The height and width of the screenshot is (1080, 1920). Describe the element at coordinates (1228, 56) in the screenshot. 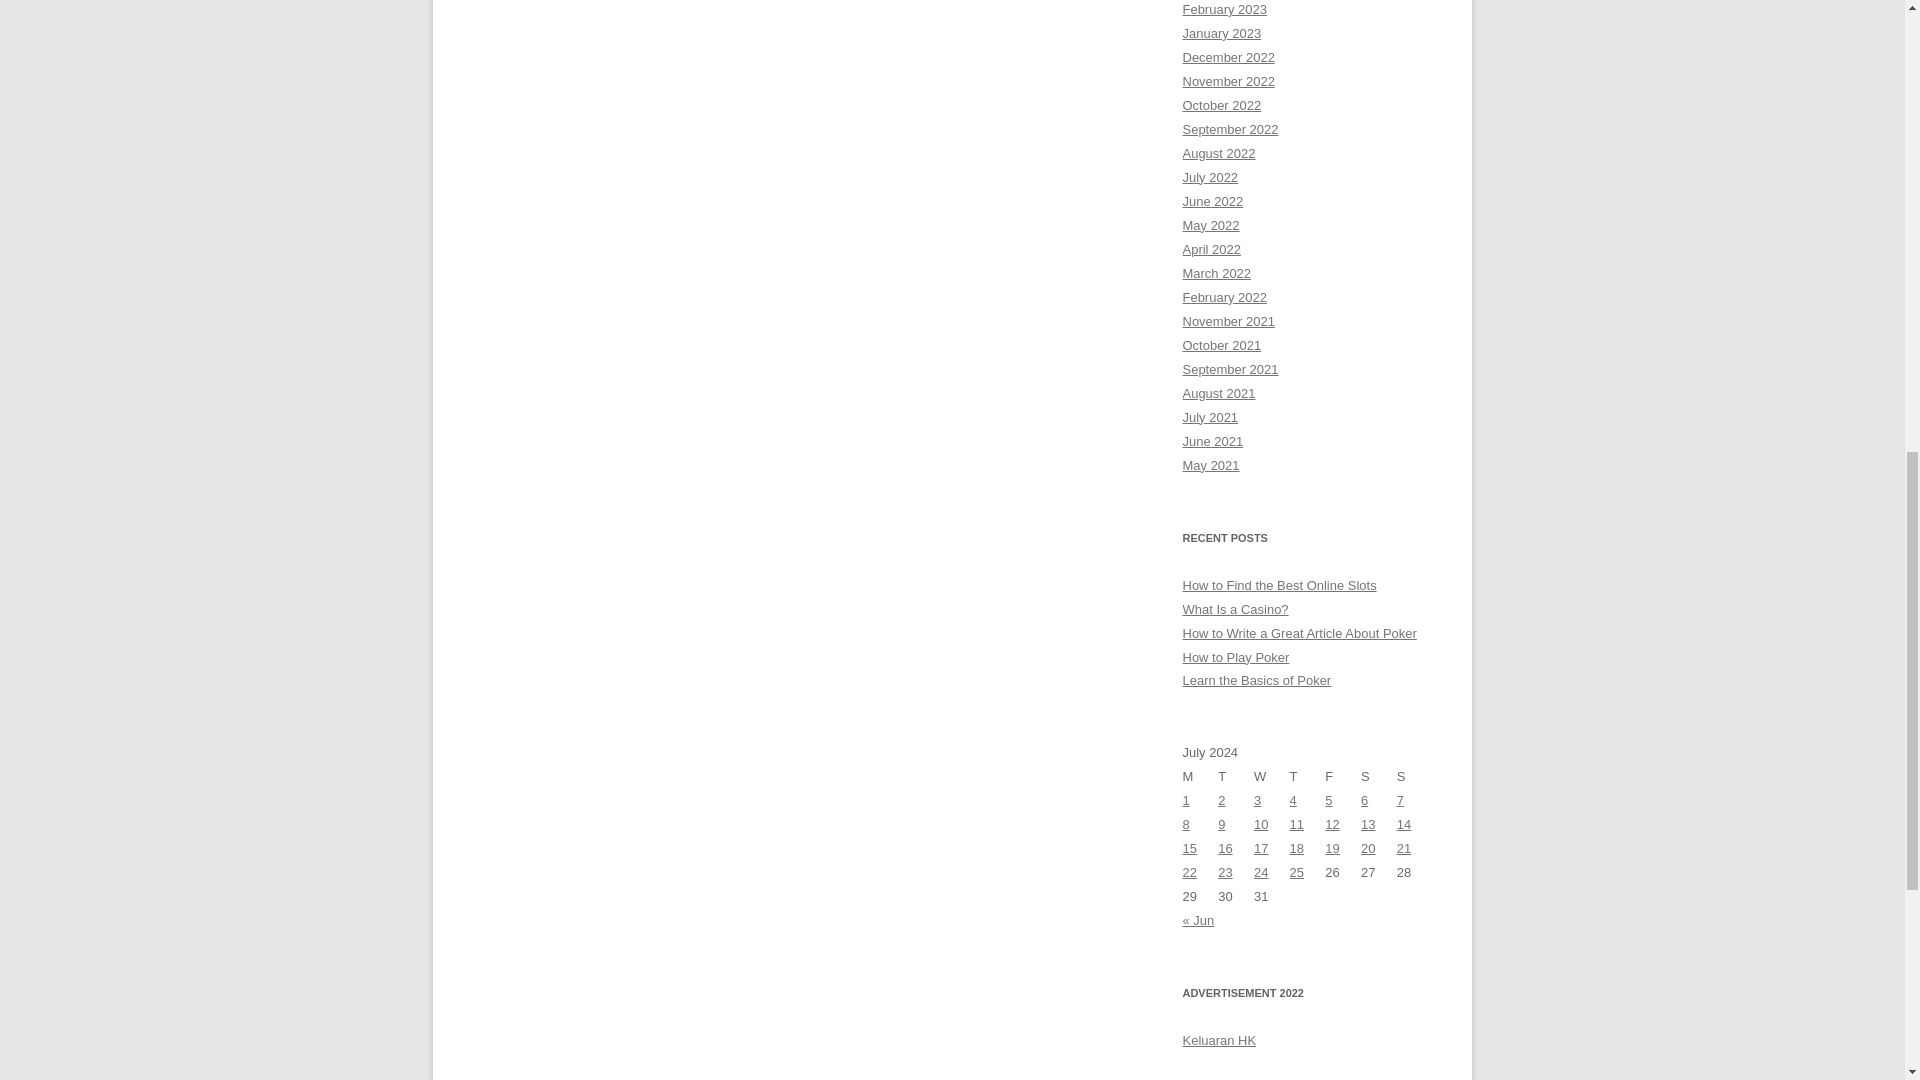

I see `December 2022` at that location.